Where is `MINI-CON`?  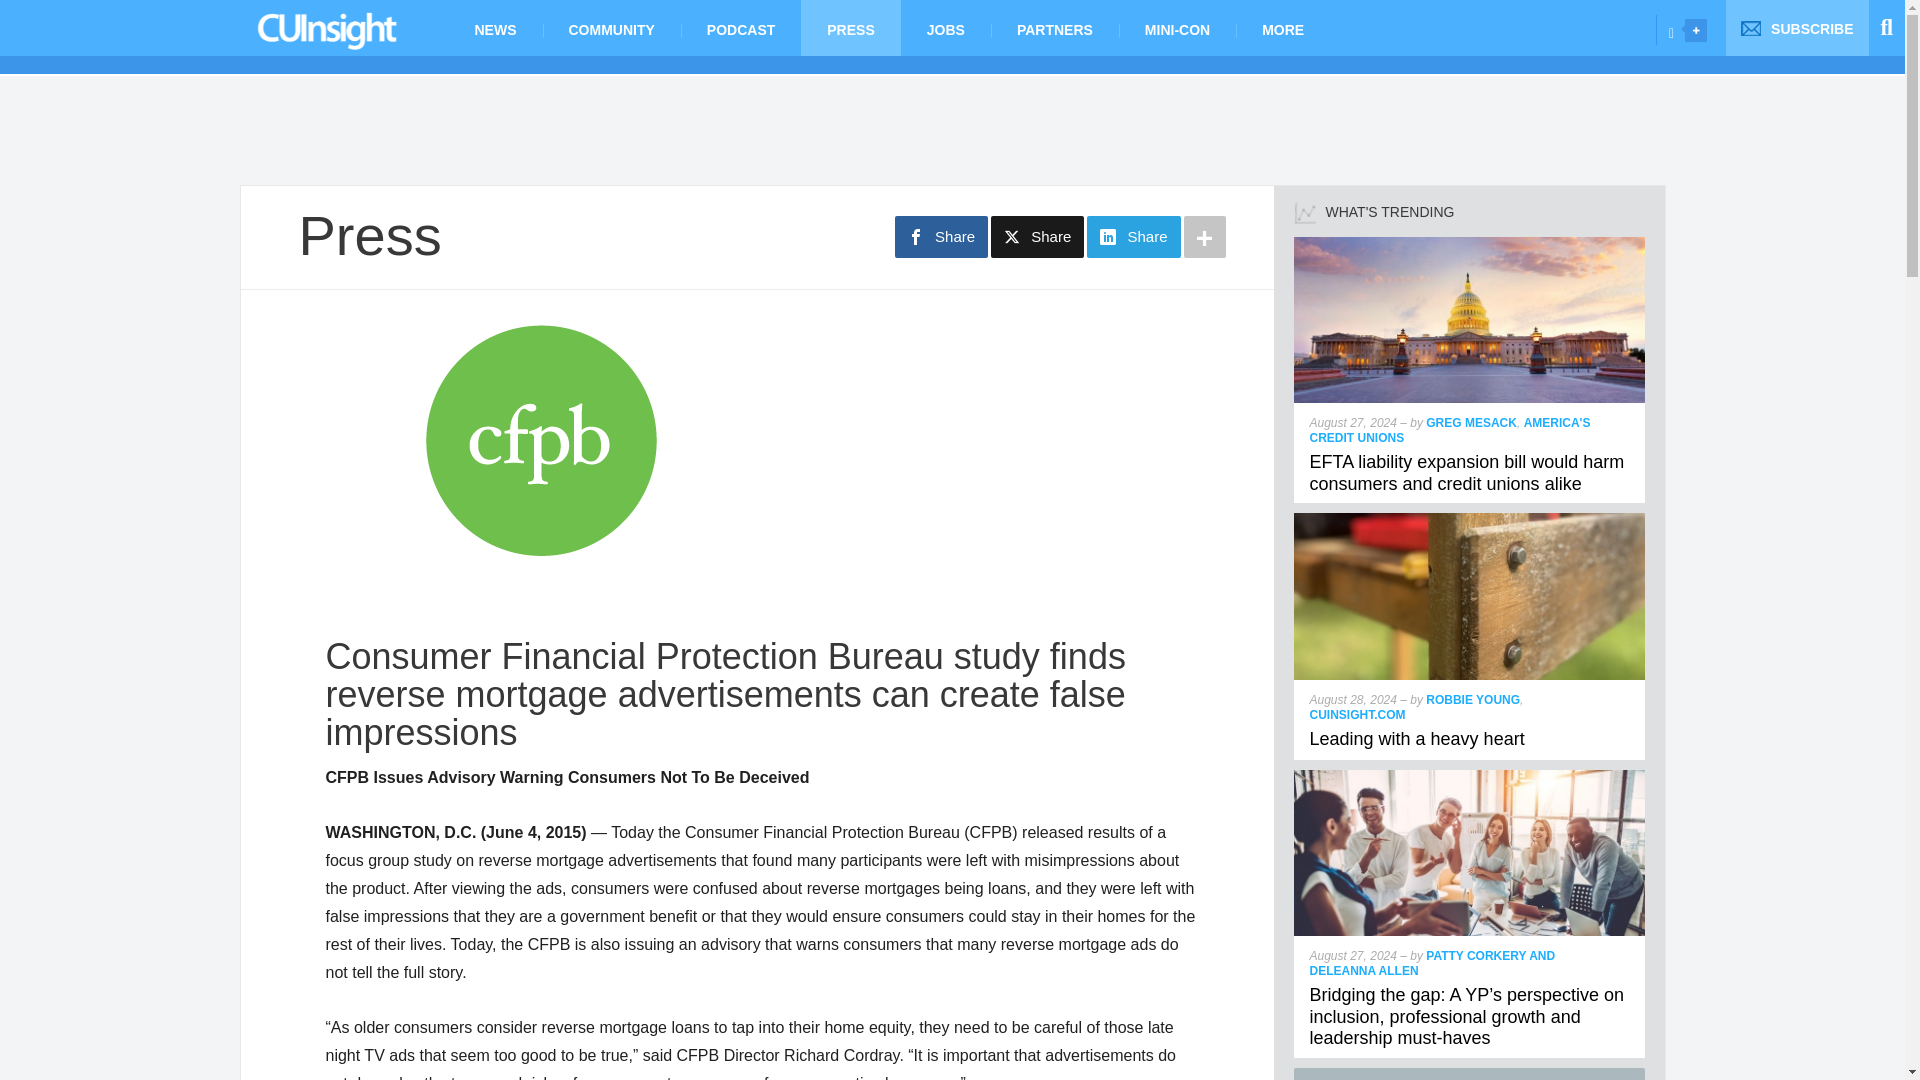
MINI-CON is located at coordinates (1178, 28).